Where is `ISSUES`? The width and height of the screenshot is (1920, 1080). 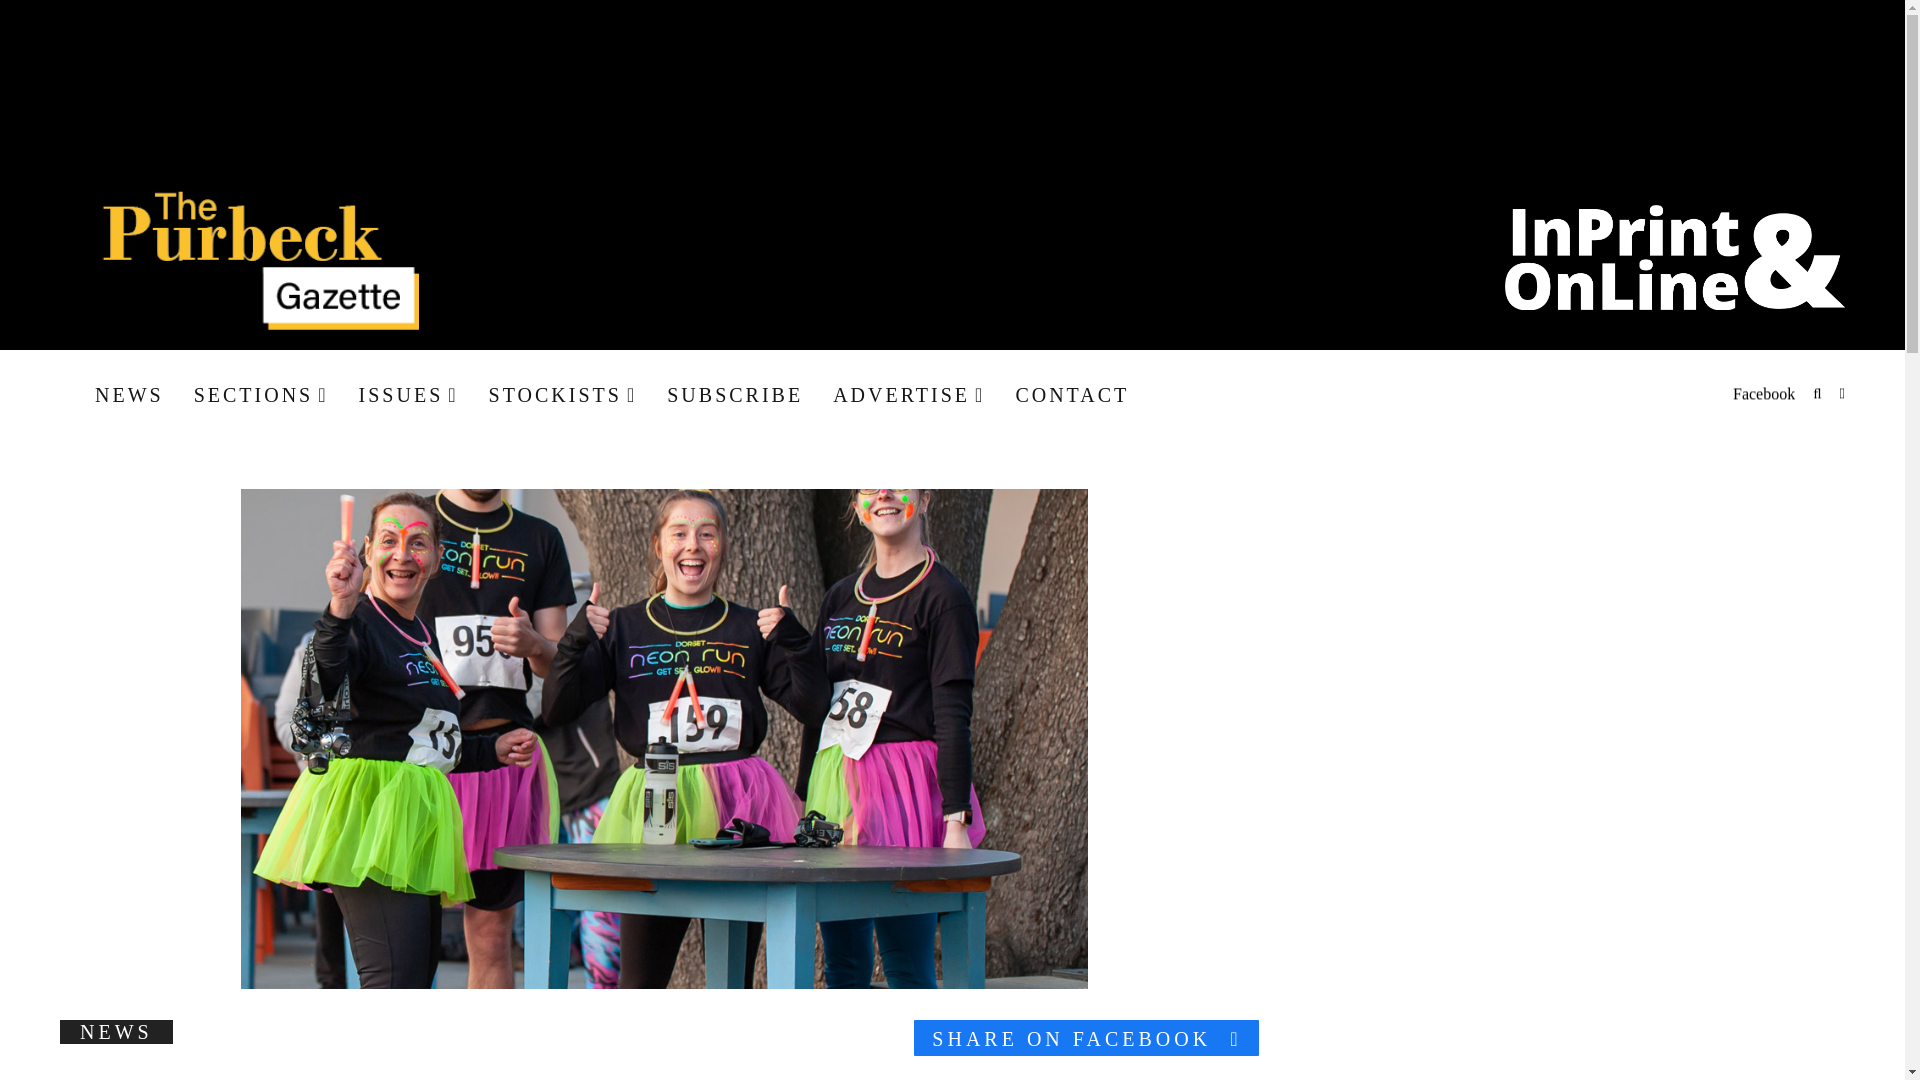
ISSUES is located at coordinates (408, 394).